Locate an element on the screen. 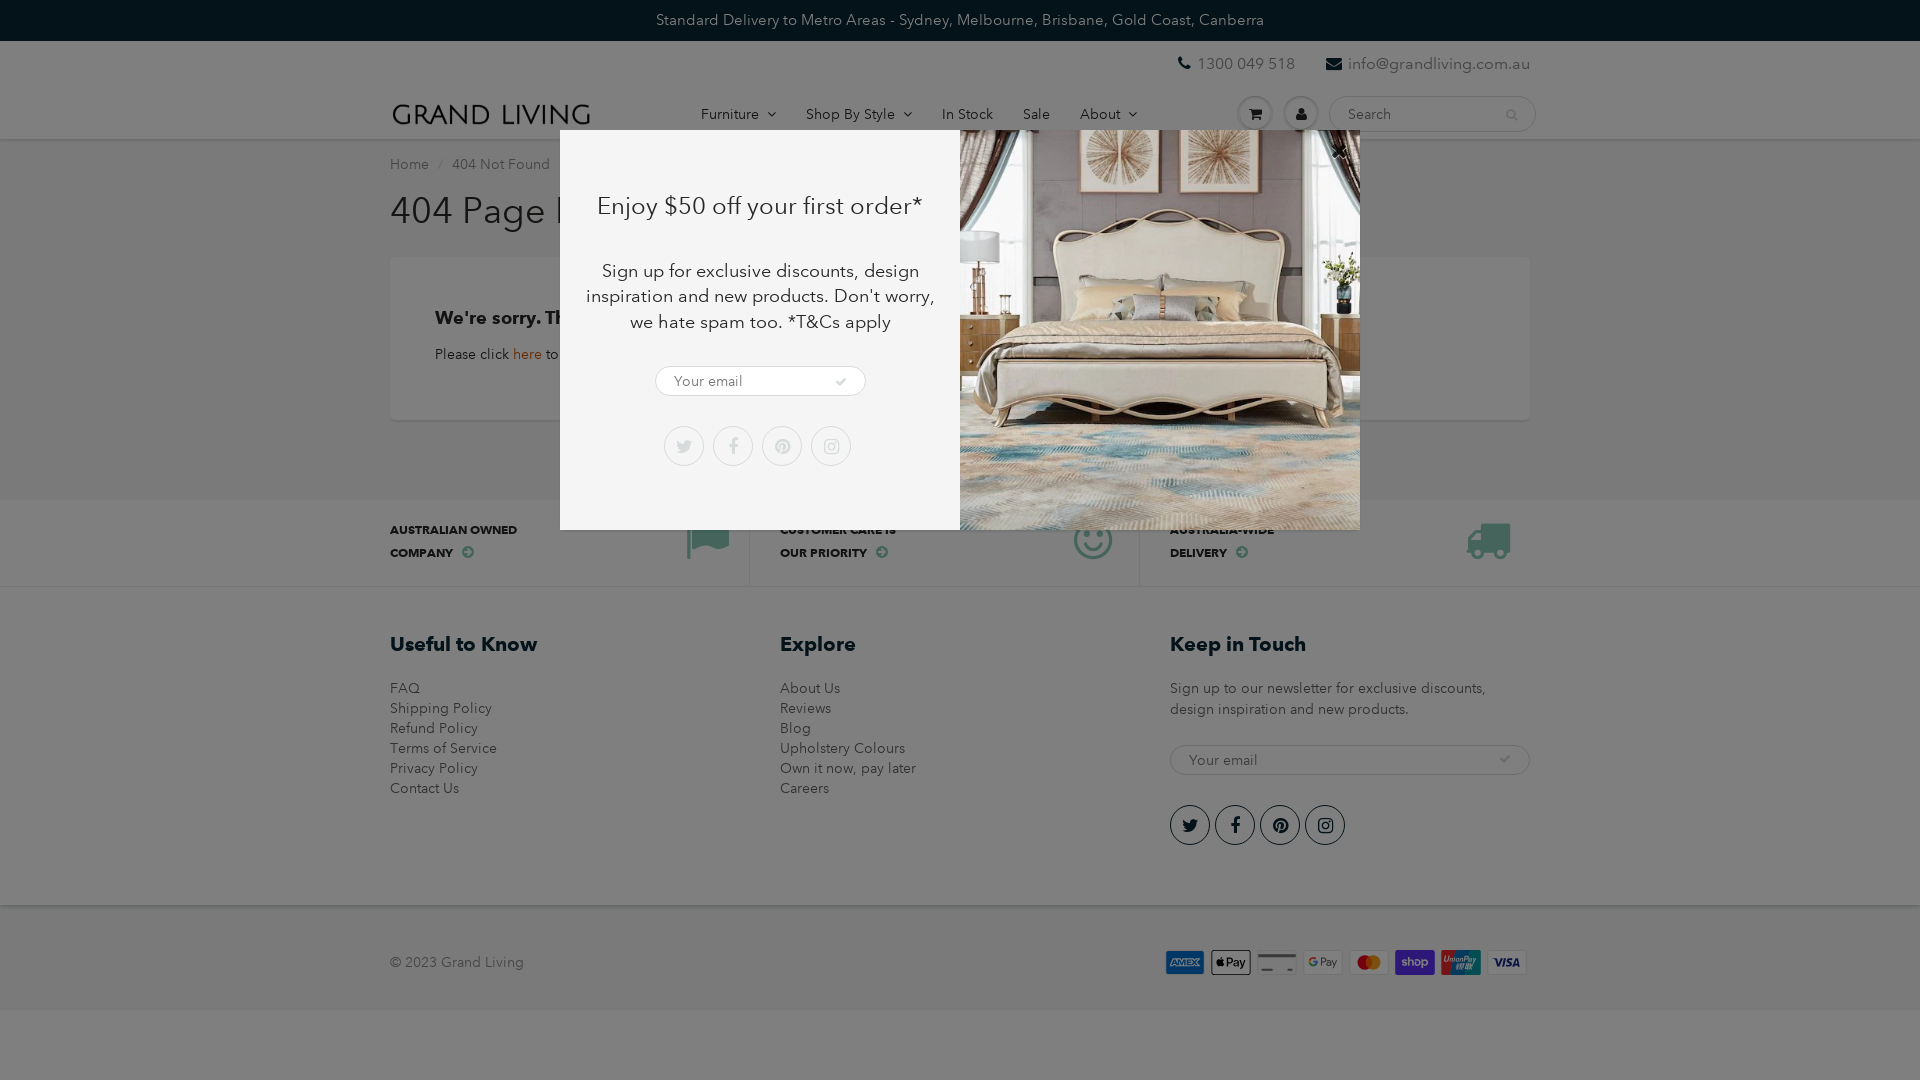 This screenshot has width=1920, height=1080. Blog is located at coordinates (796, 728).